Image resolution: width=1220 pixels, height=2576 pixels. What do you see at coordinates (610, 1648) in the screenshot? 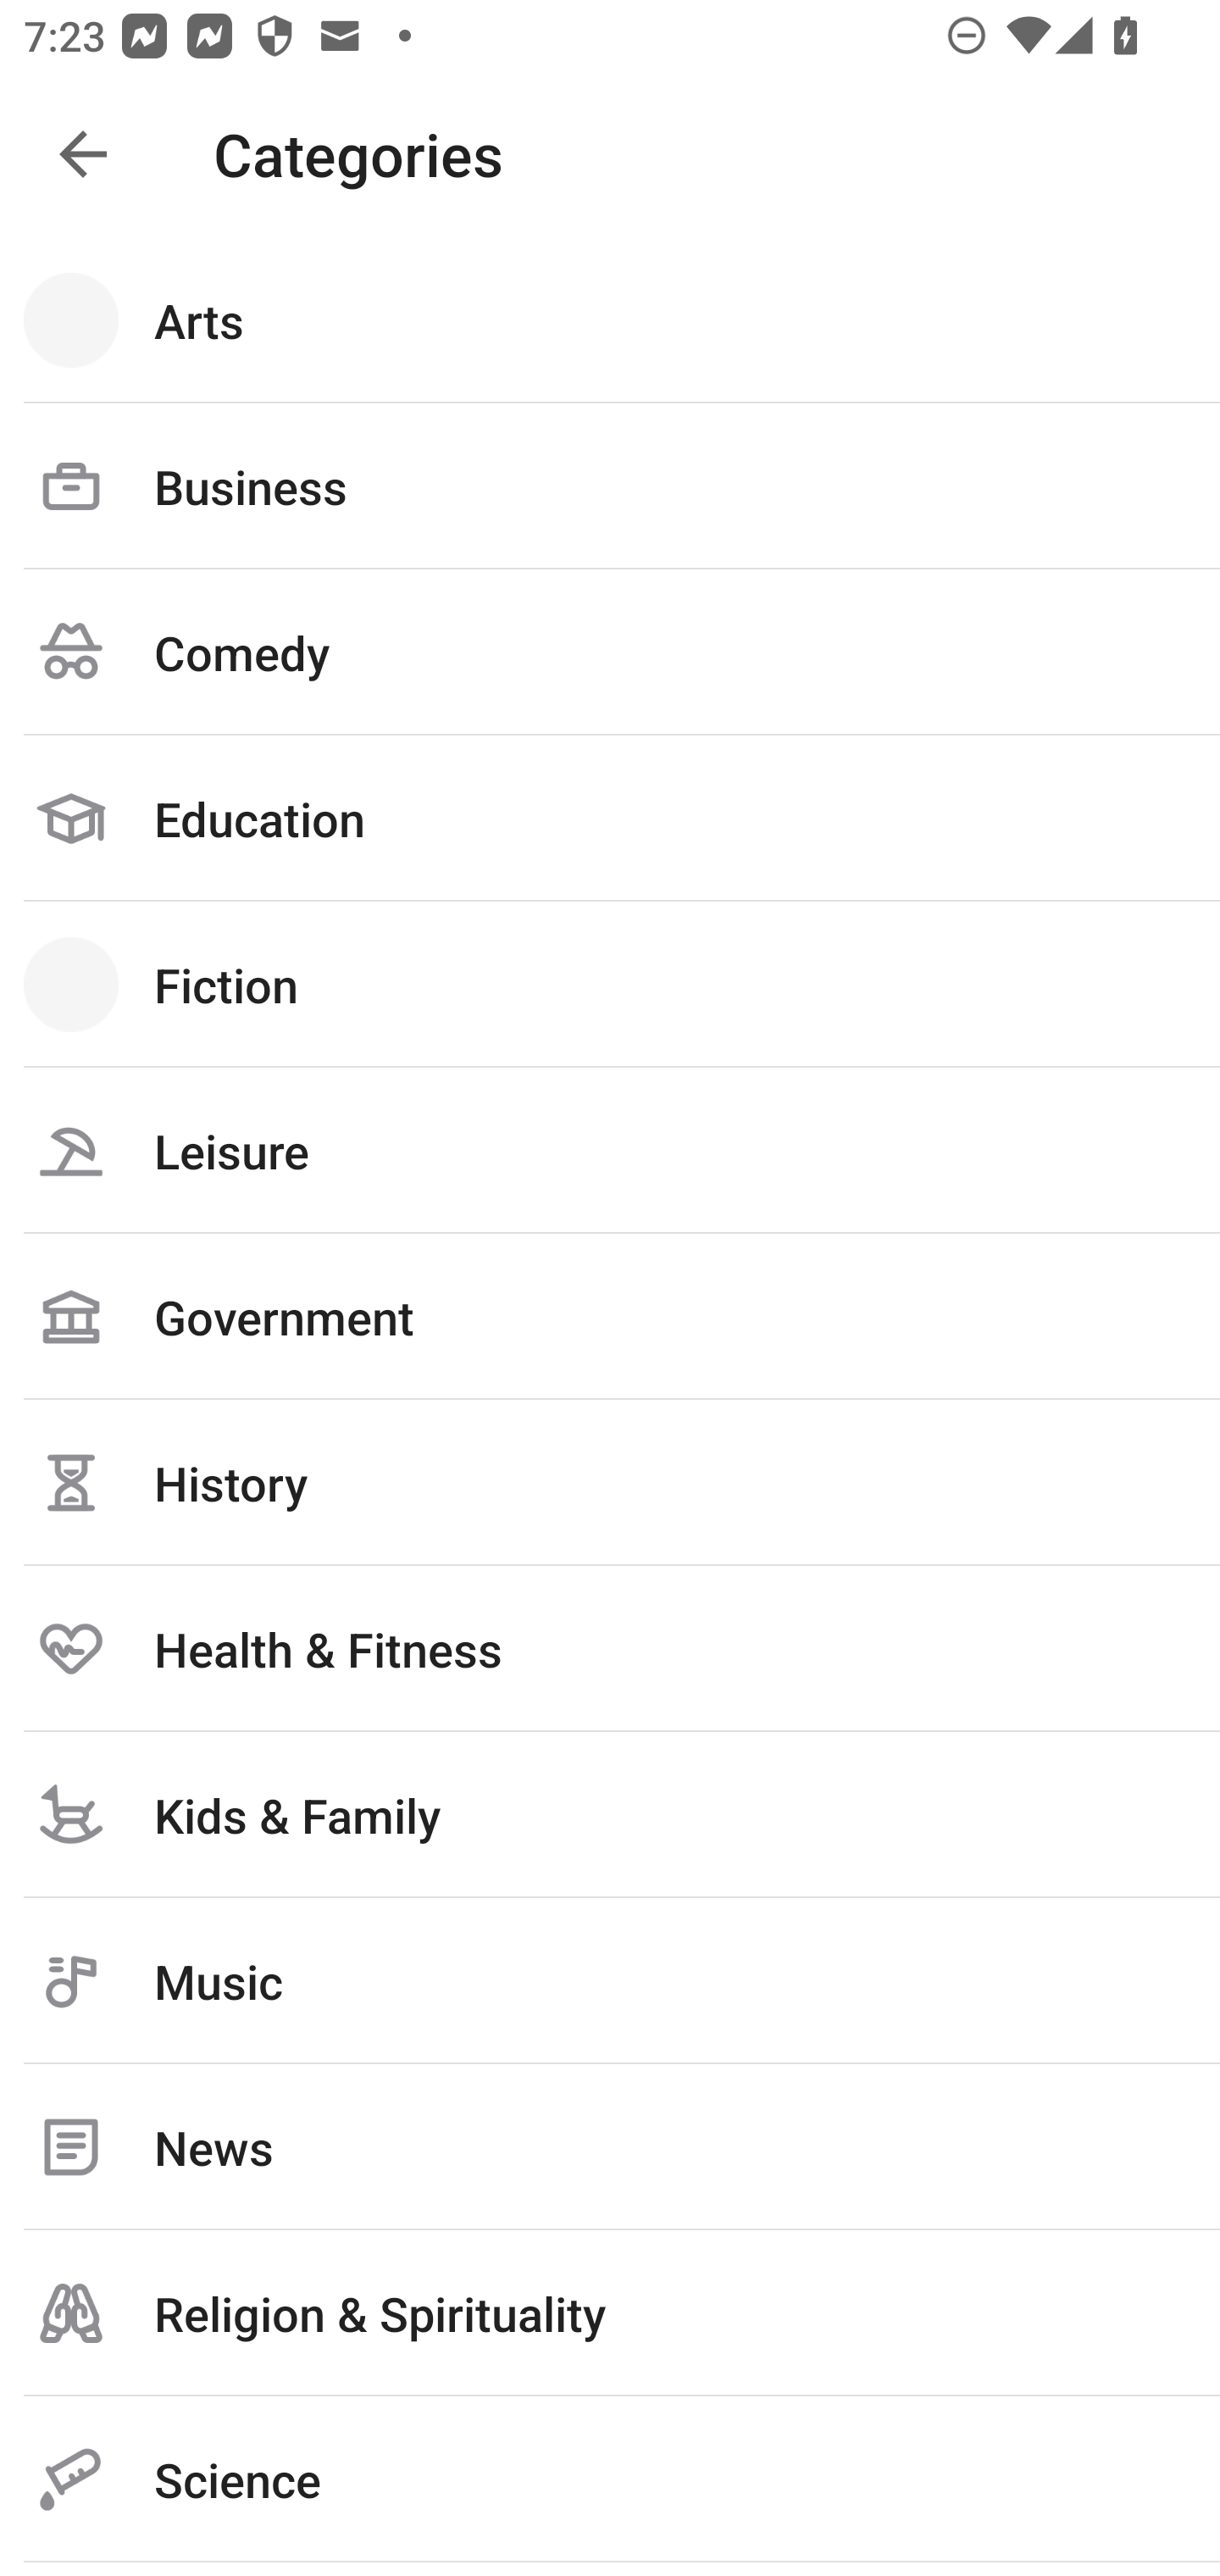
I see `Health & Fitness` at bounding box center [610, 1648].